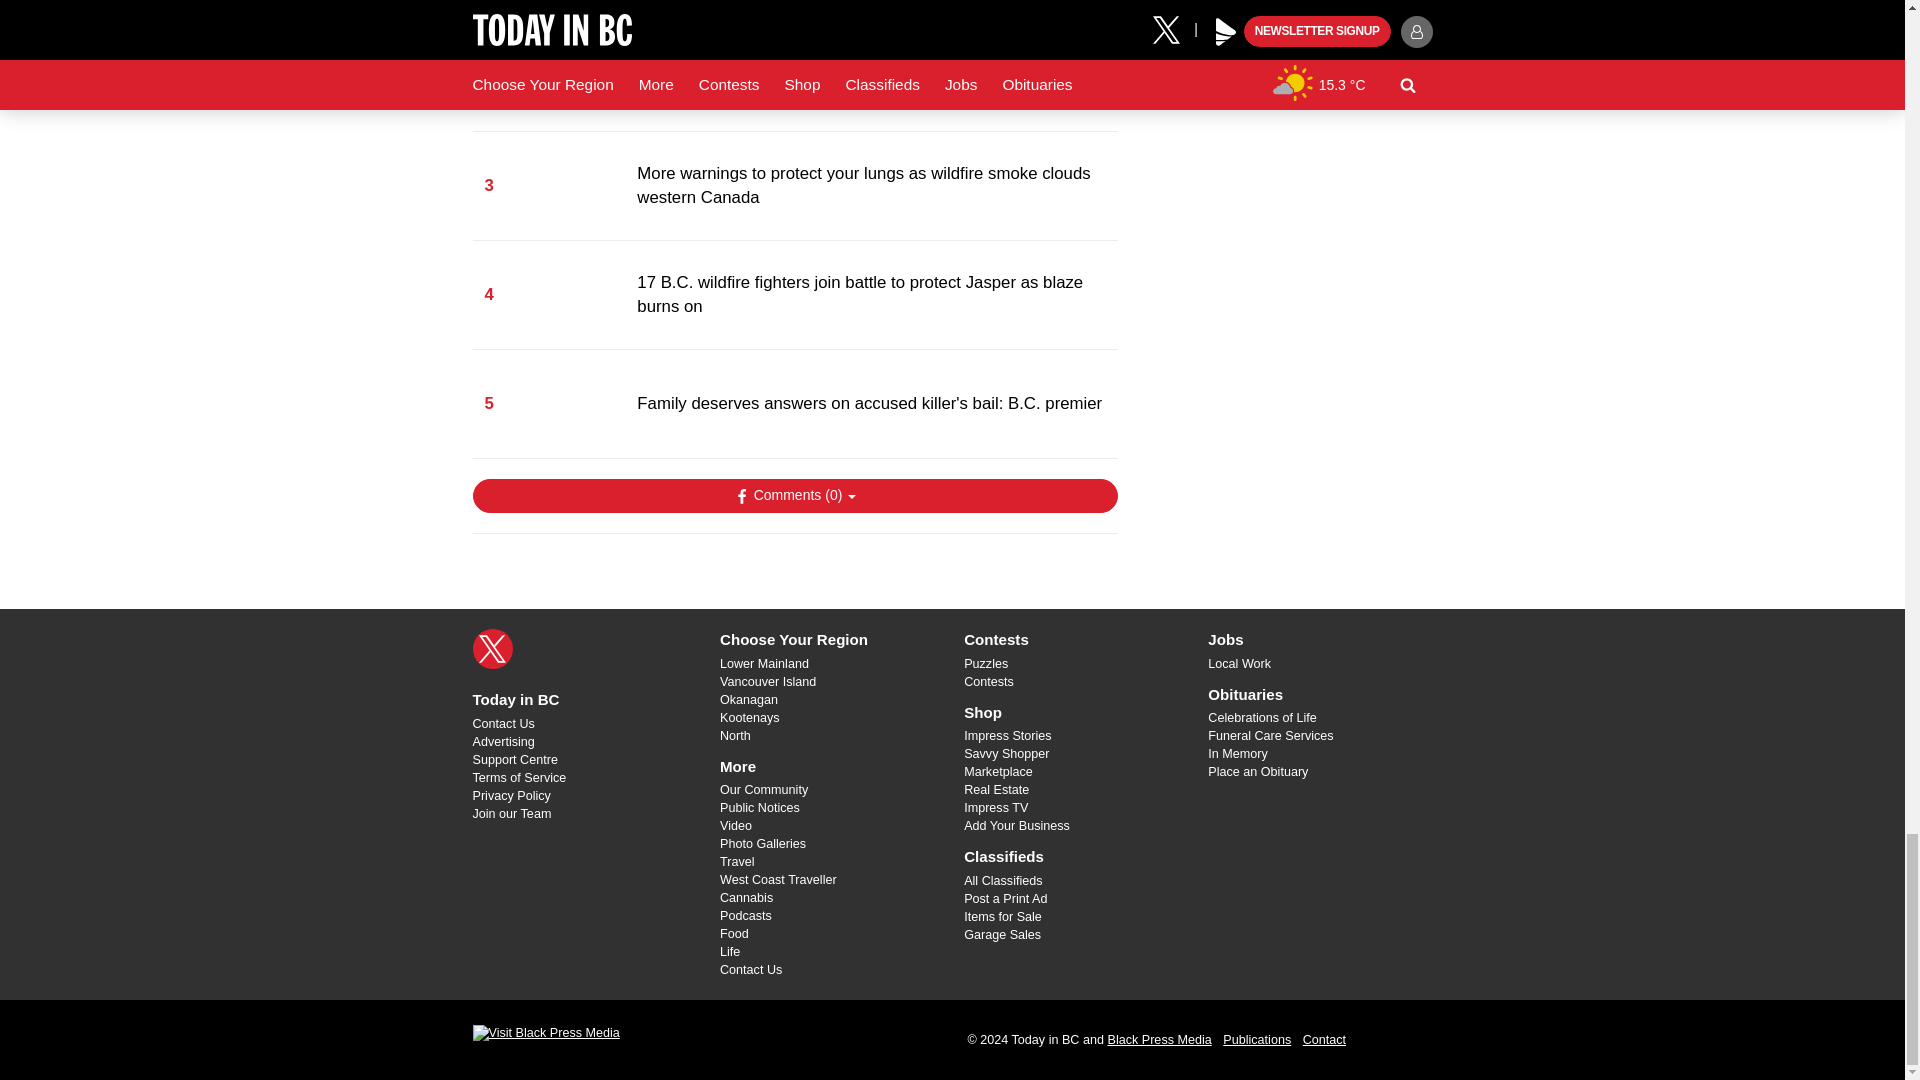 This screenshot has width=1920, height=1080. I want to click on X, so click(492, 648).